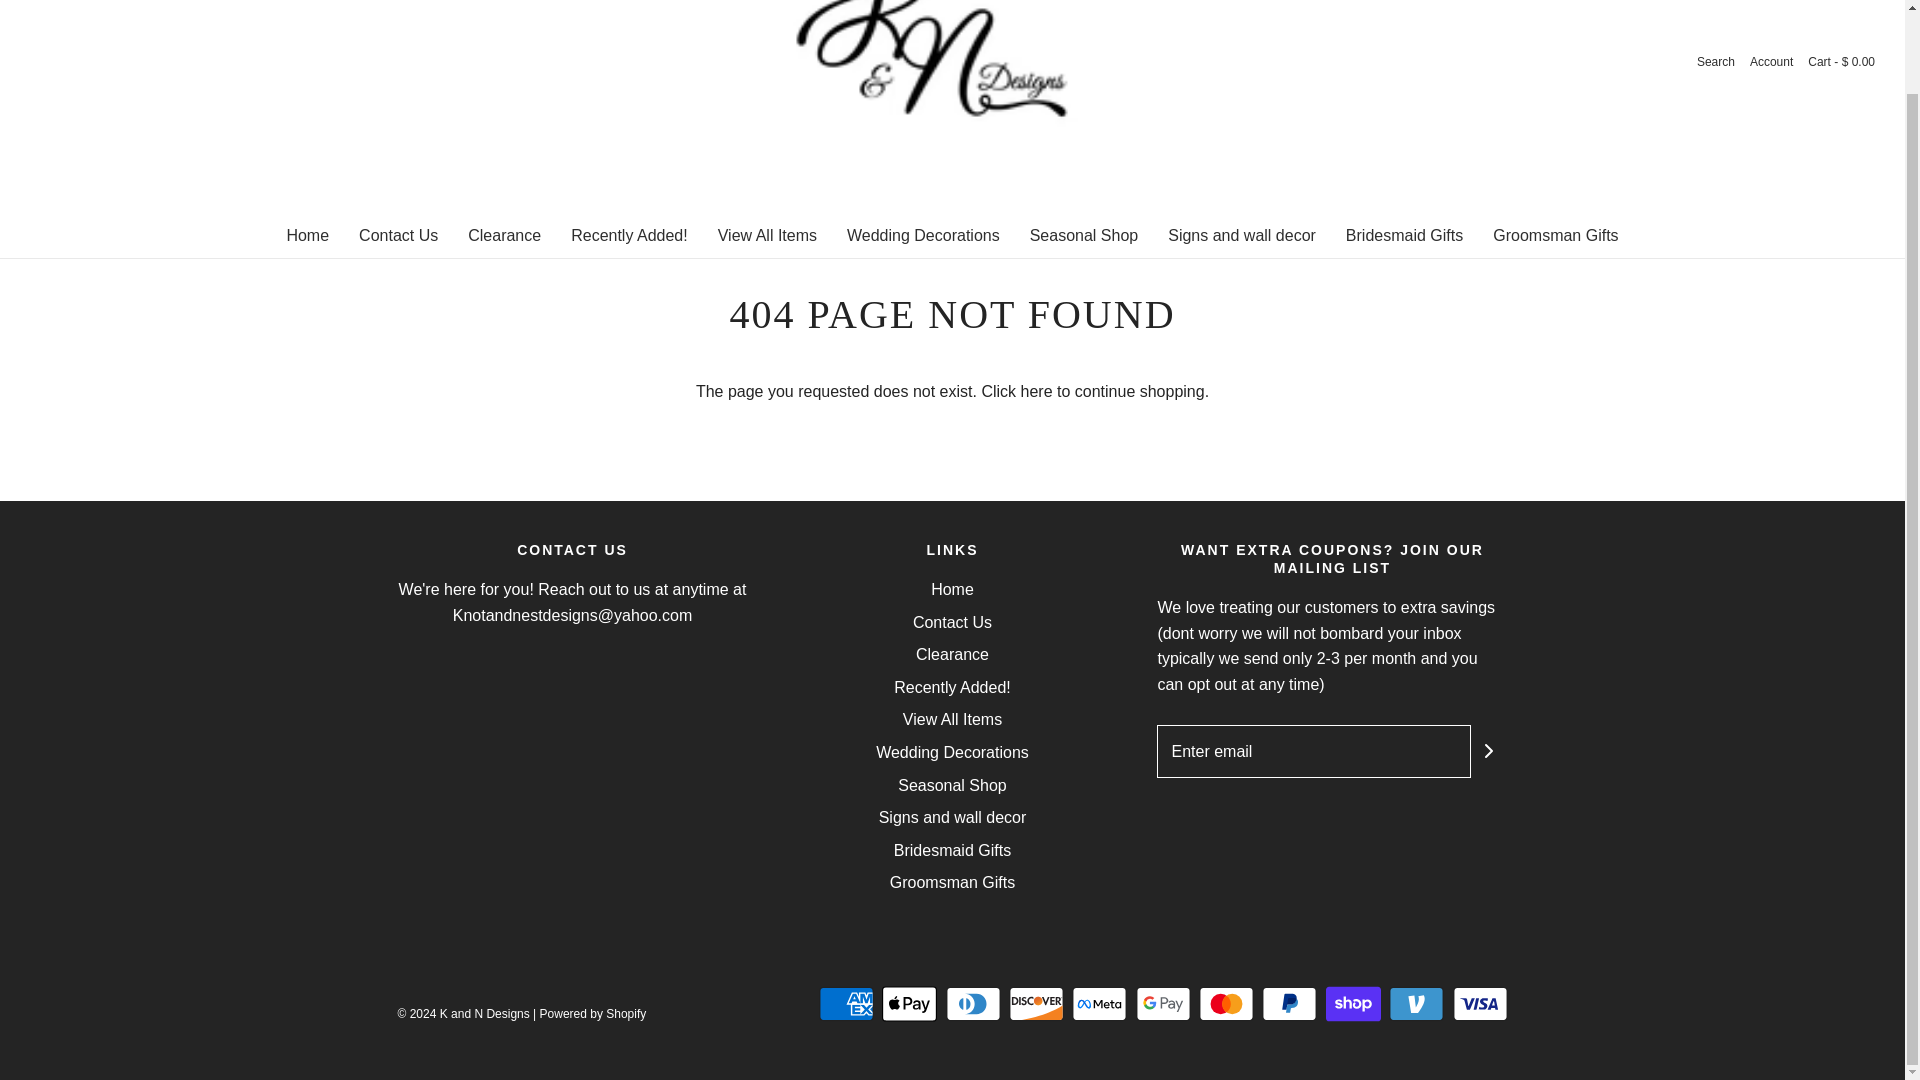 Image resolution: width=1920 pixels, height=1080 pixels. Describe the element at coordinates (1036, 1003) in the screenshot. I see `Discover` at that location.